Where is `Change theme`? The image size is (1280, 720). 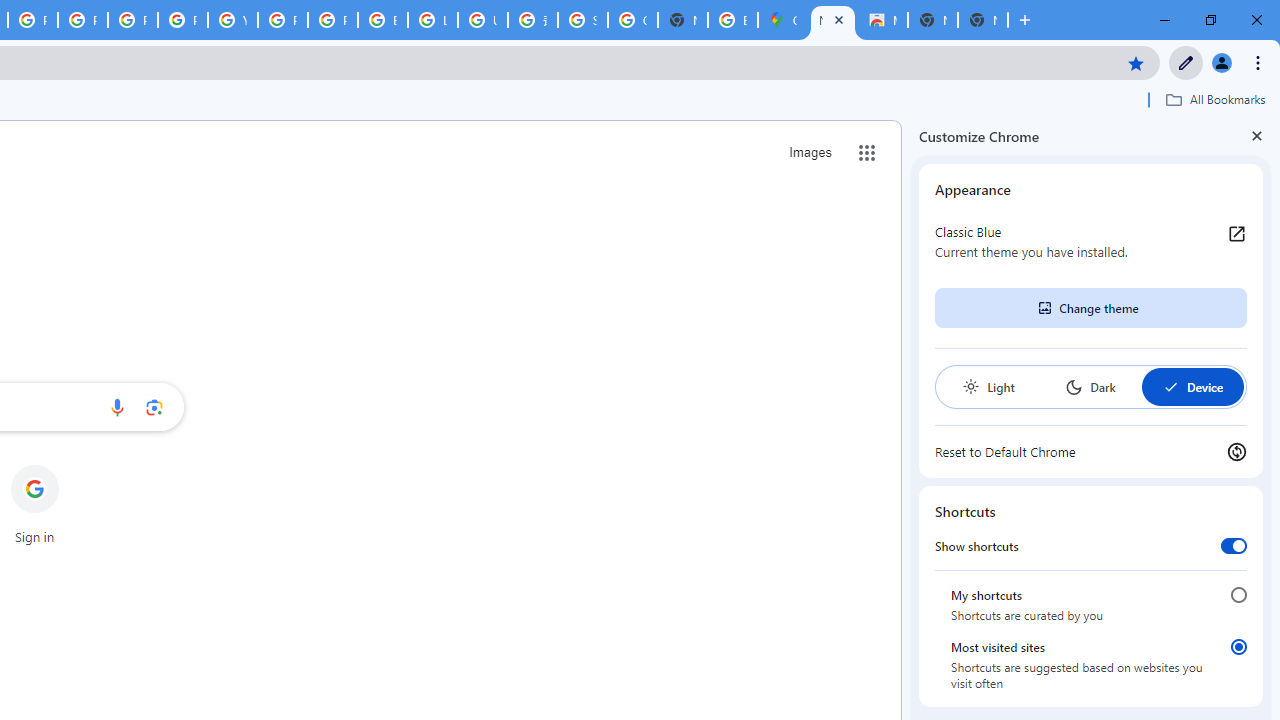
Change theme is located at coordinates (1090, 308).